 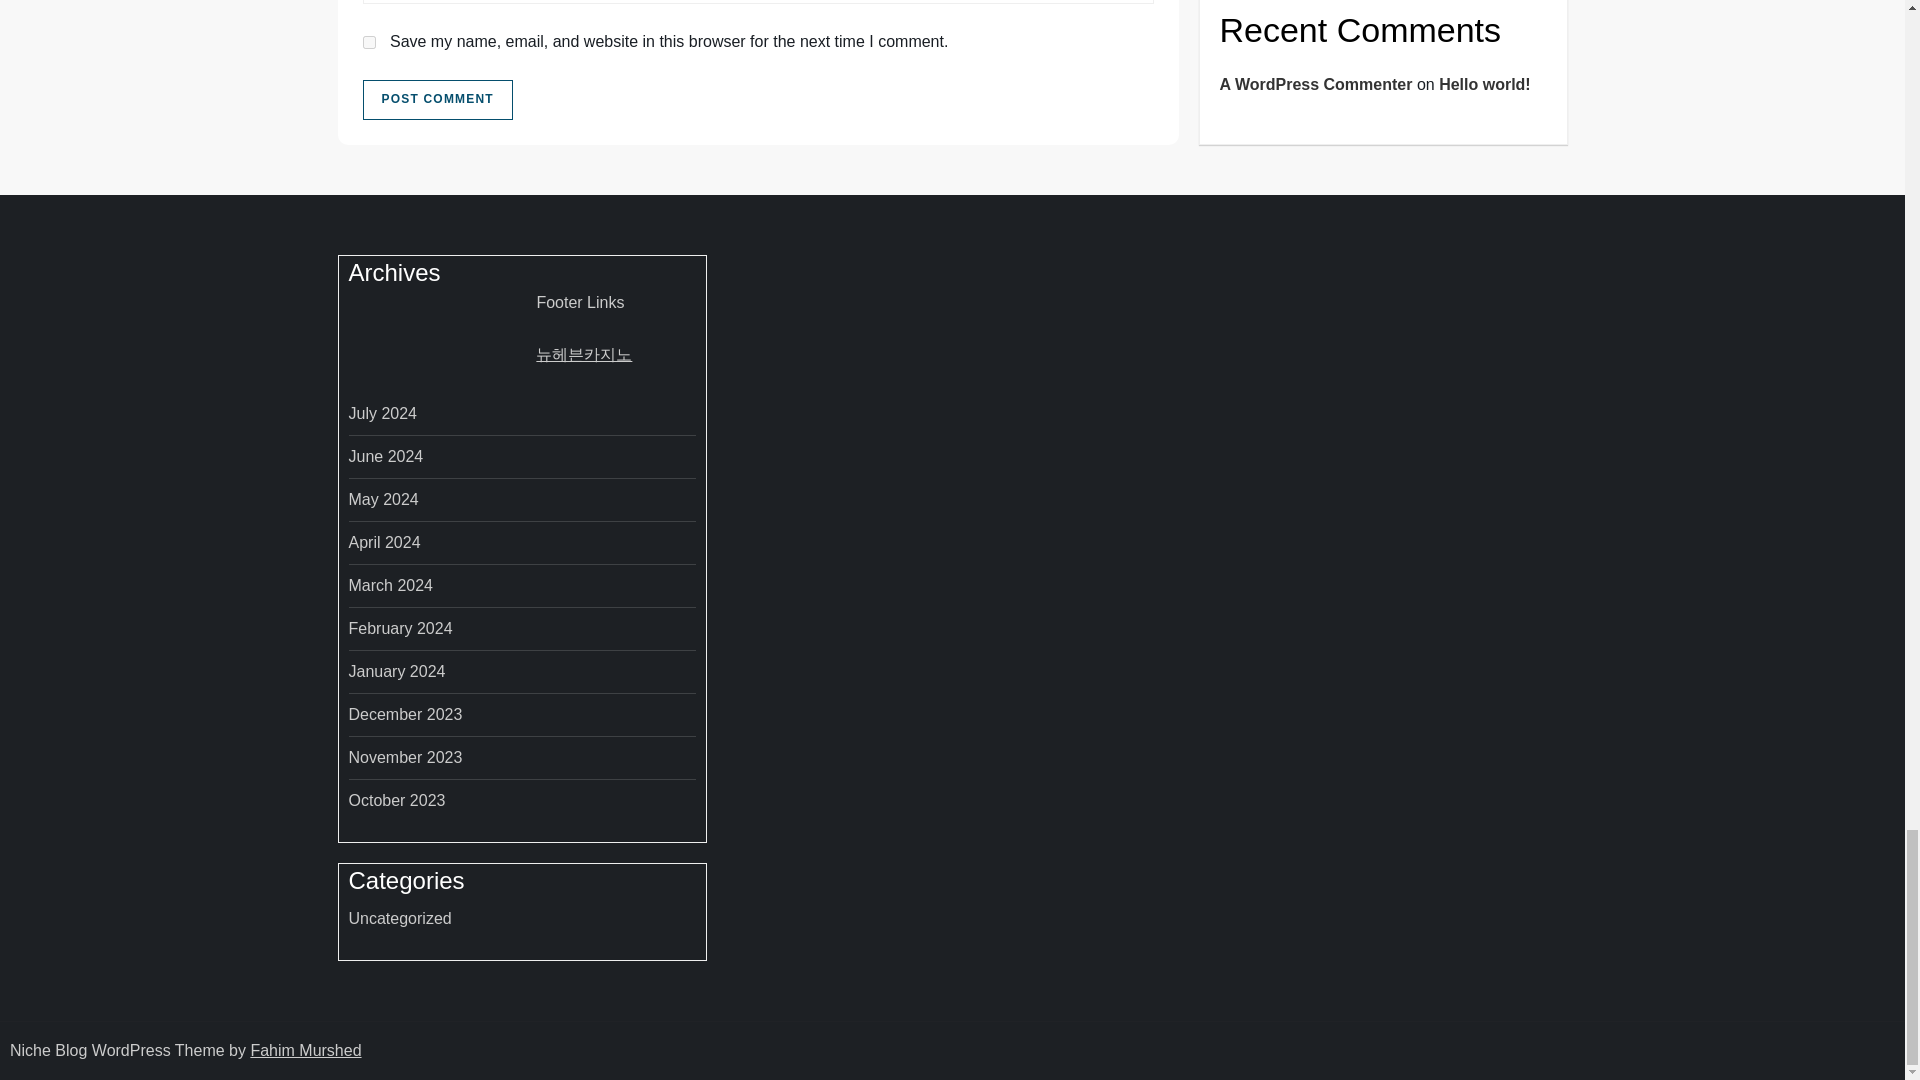 What do you see at coordinates (382, 413) in the screenshot?
I see `July 2024` at bounding box center [382, 413].